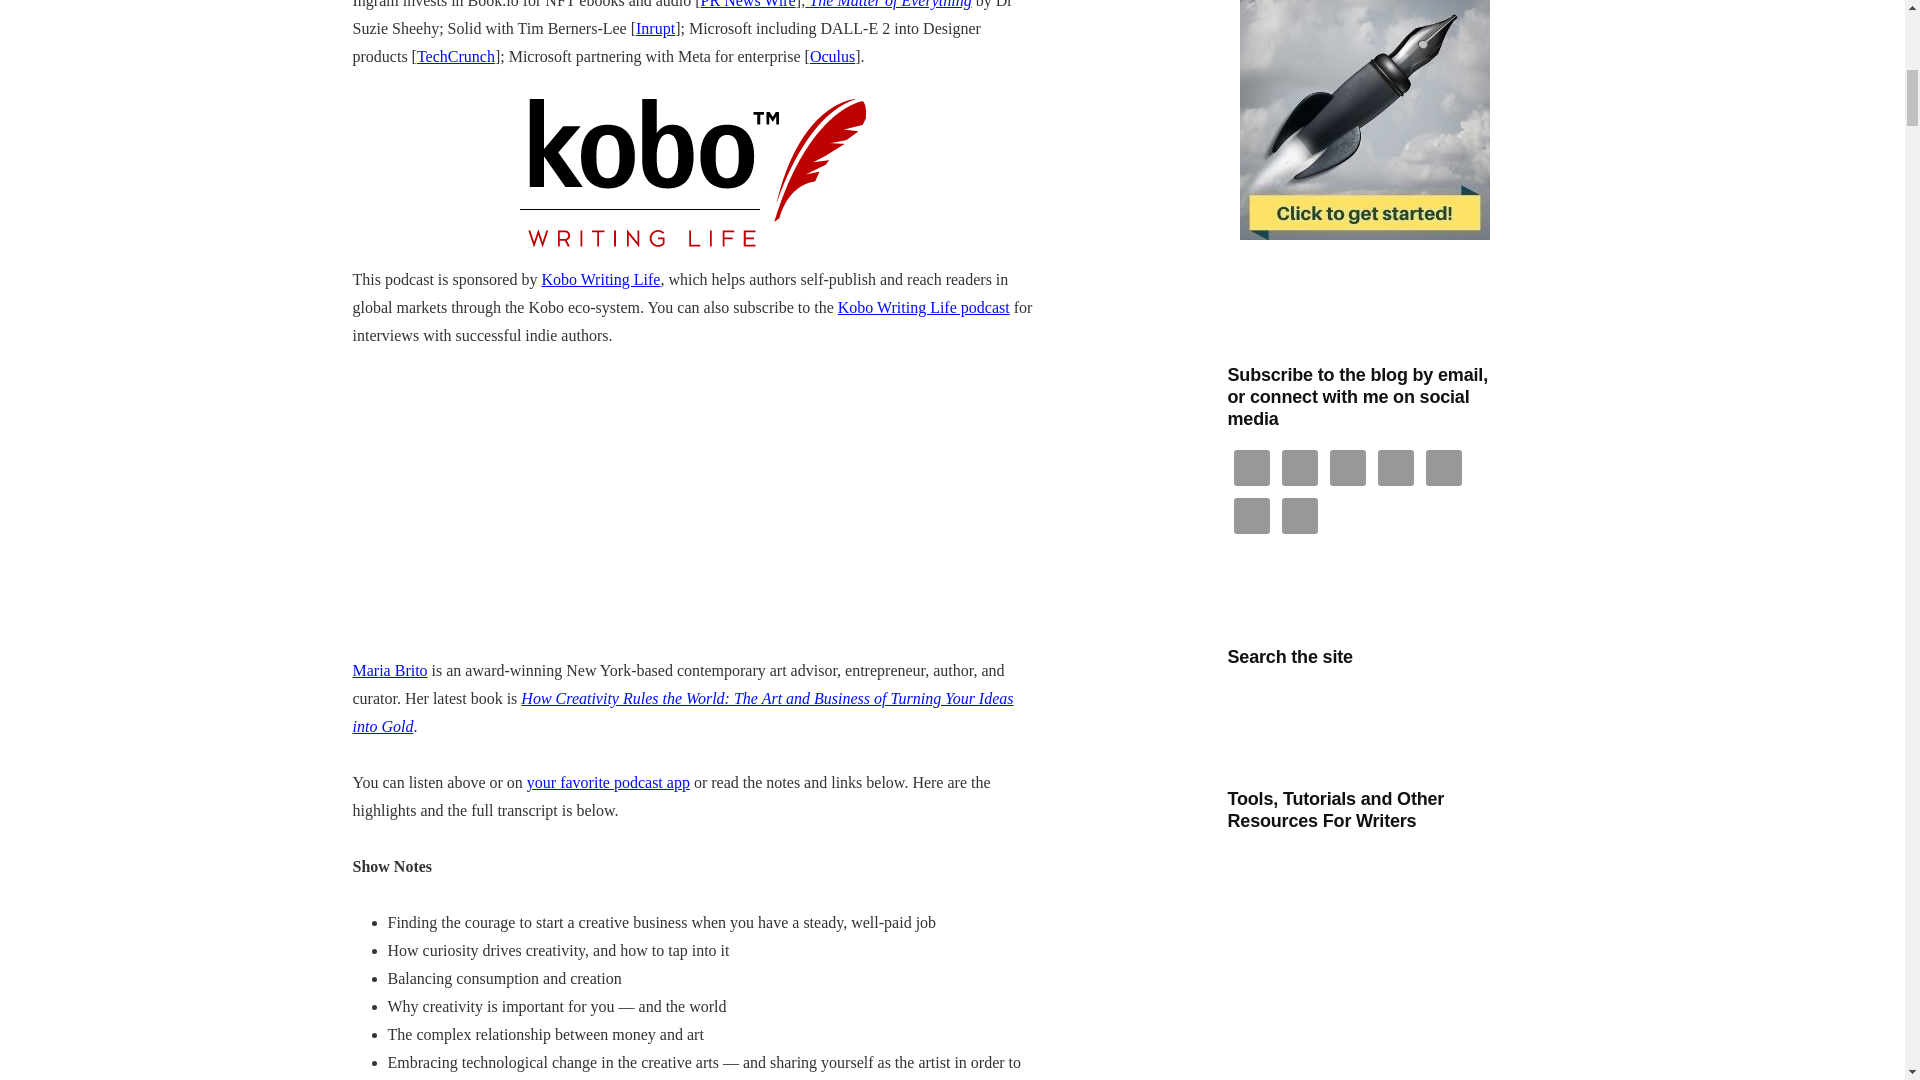 The height and width of the screenshot is (1080, 1920). I want to click on Kobo Writing Life podcast, so click(923, 308).